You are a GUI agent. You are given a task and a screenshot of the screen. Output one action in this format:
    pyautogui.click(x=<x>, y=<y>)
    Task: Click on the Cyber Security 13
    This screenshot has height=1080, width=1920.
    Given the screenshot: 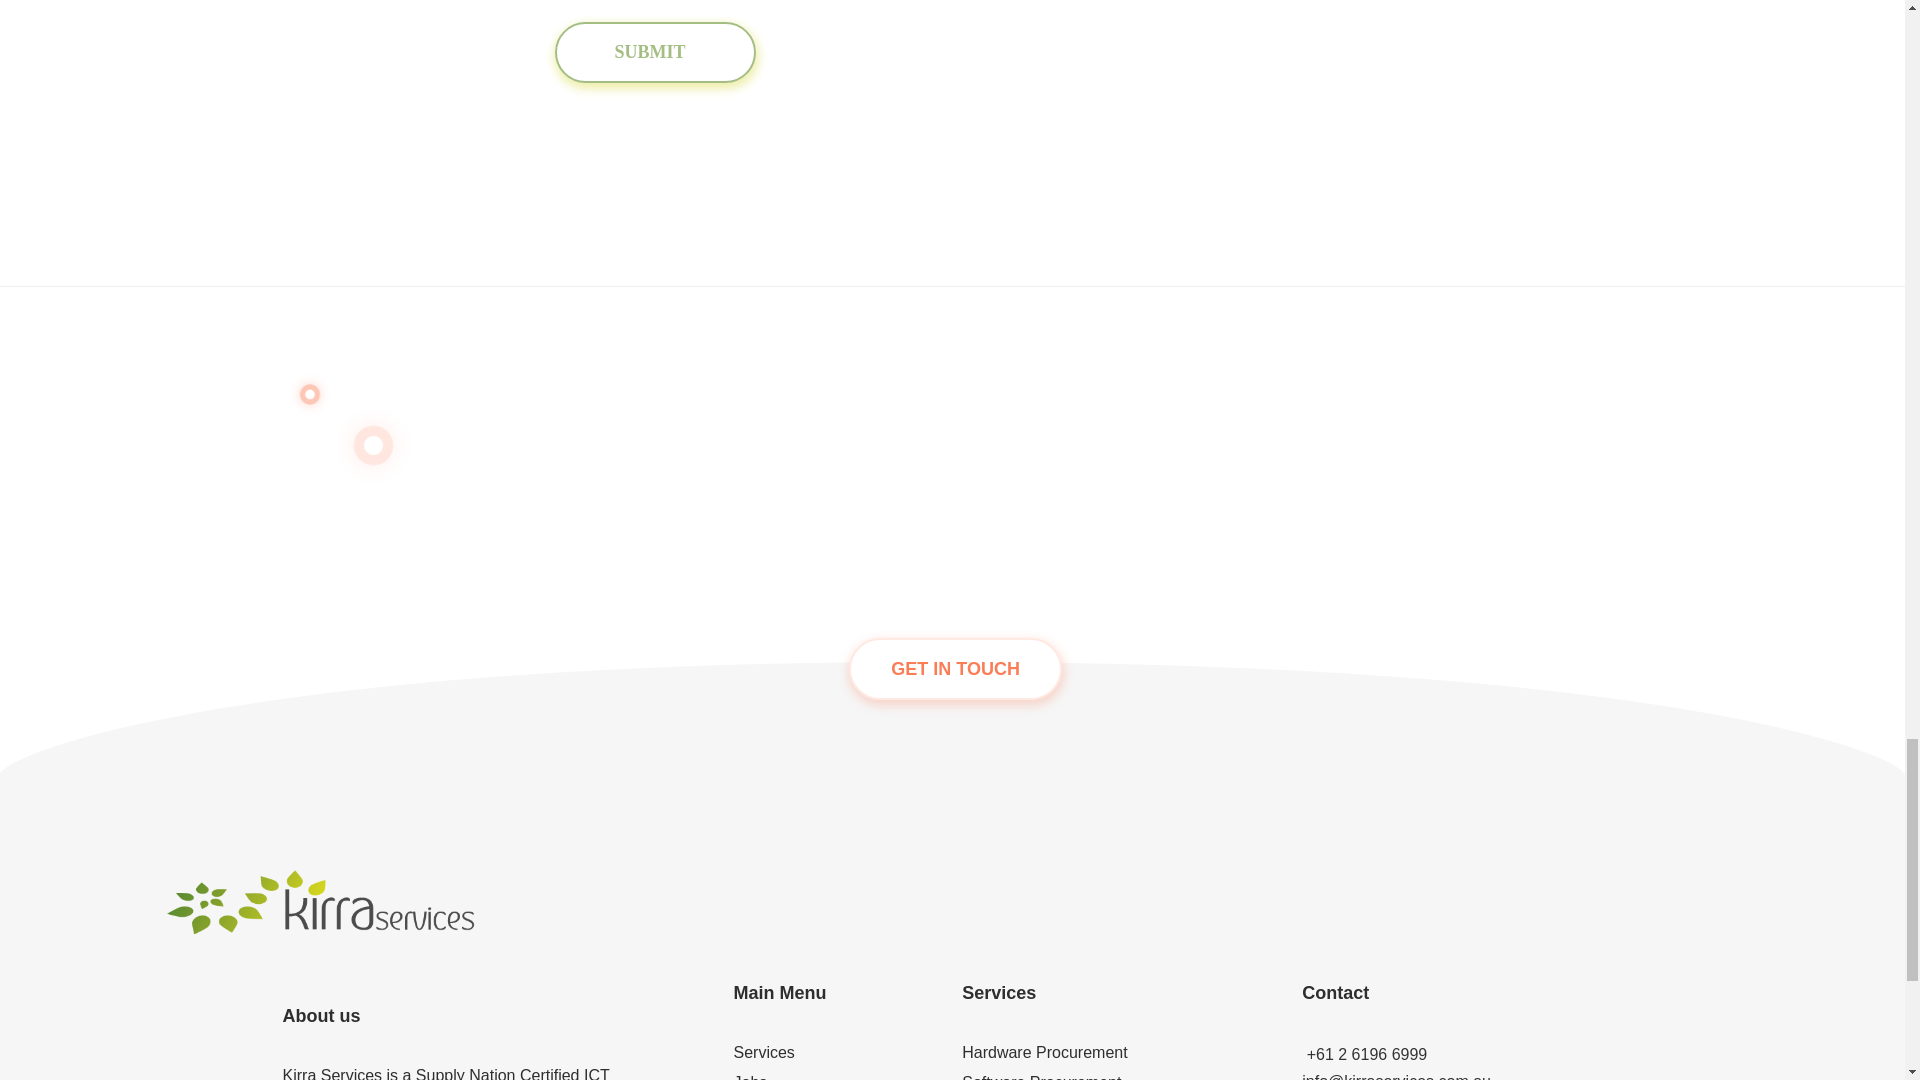 What is the action you would take?
    pyautogui.click(x=1222, y=158)
    